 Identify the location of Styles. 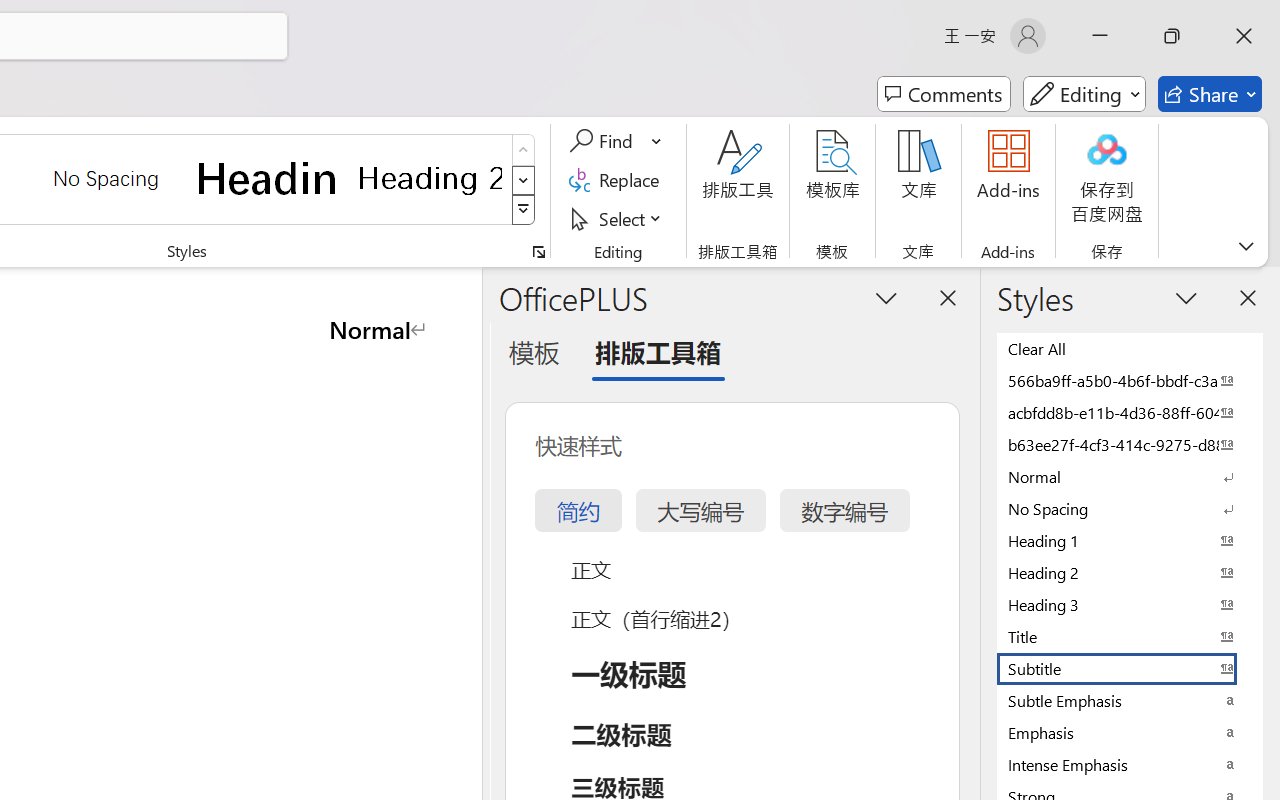
(524, 210).